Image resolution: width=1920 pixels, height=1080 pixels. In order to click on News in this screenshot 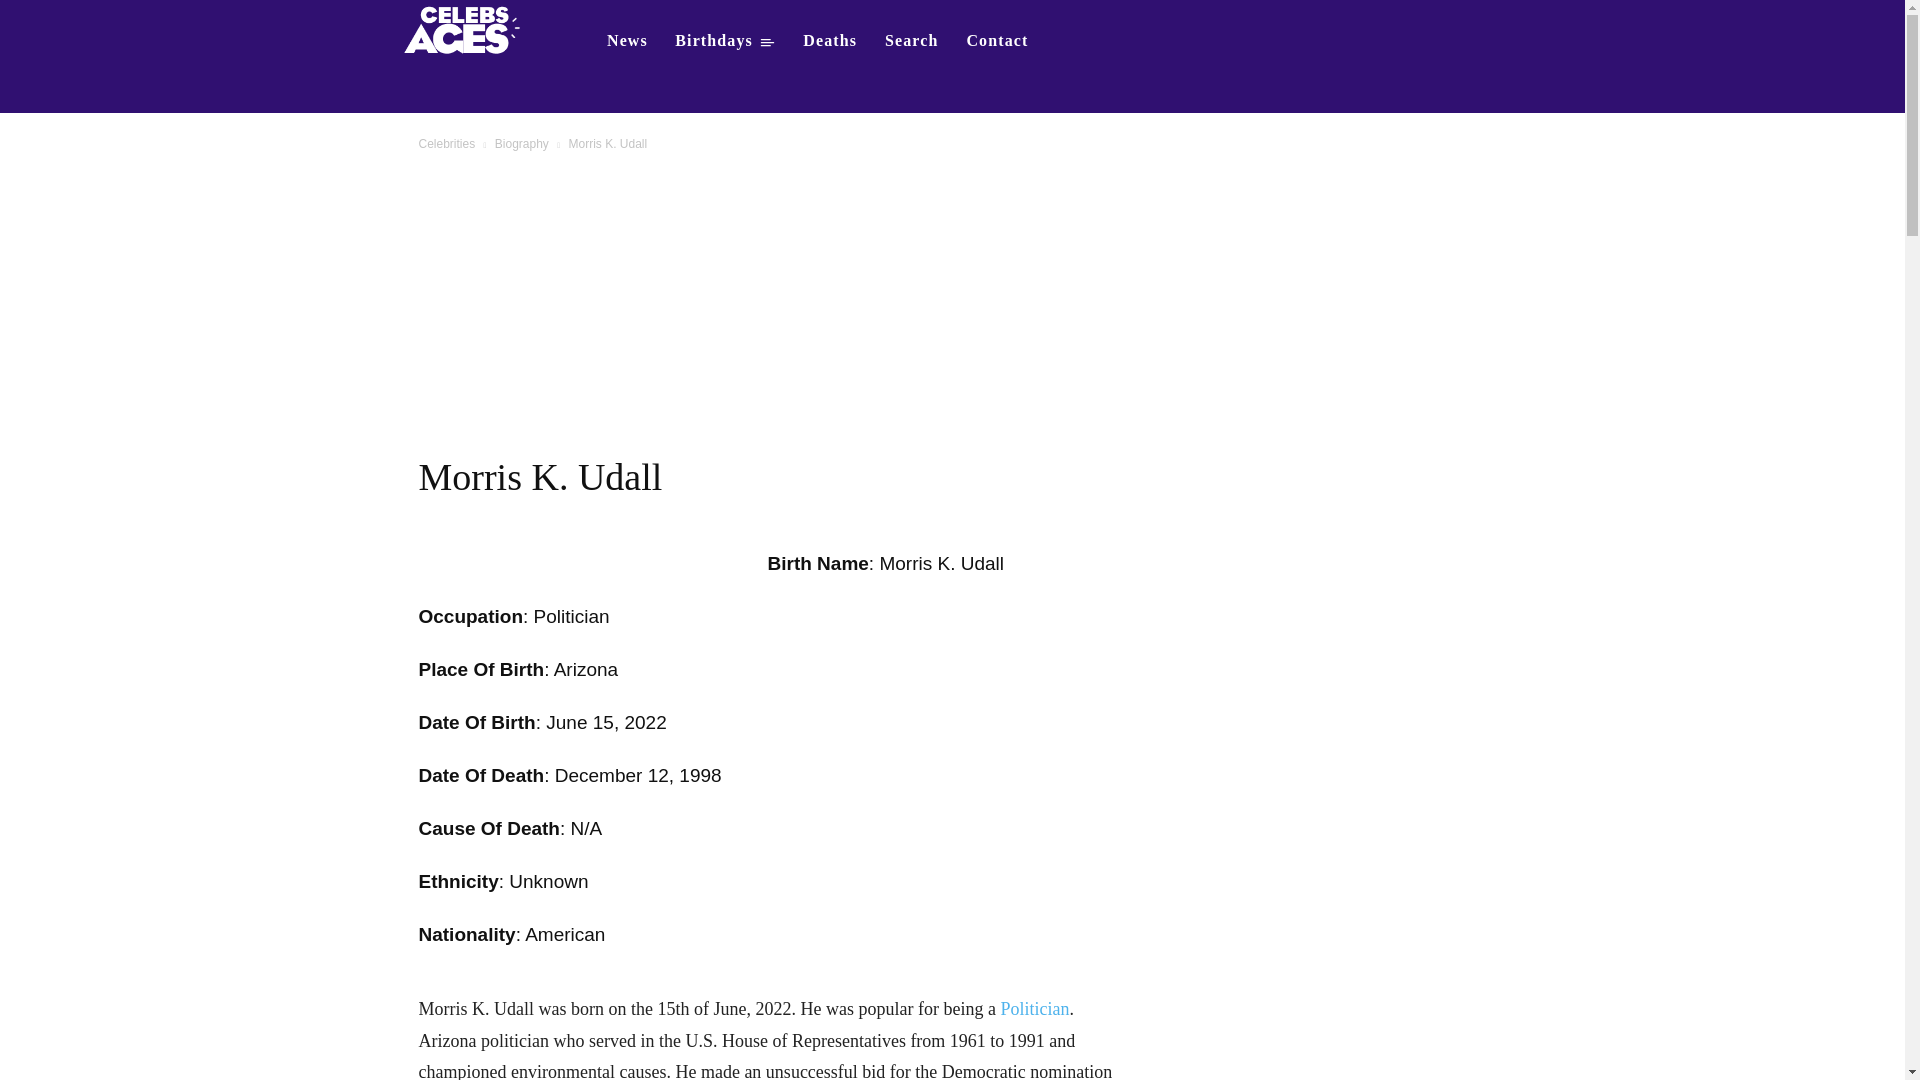, I will do `click(626, 40)`.